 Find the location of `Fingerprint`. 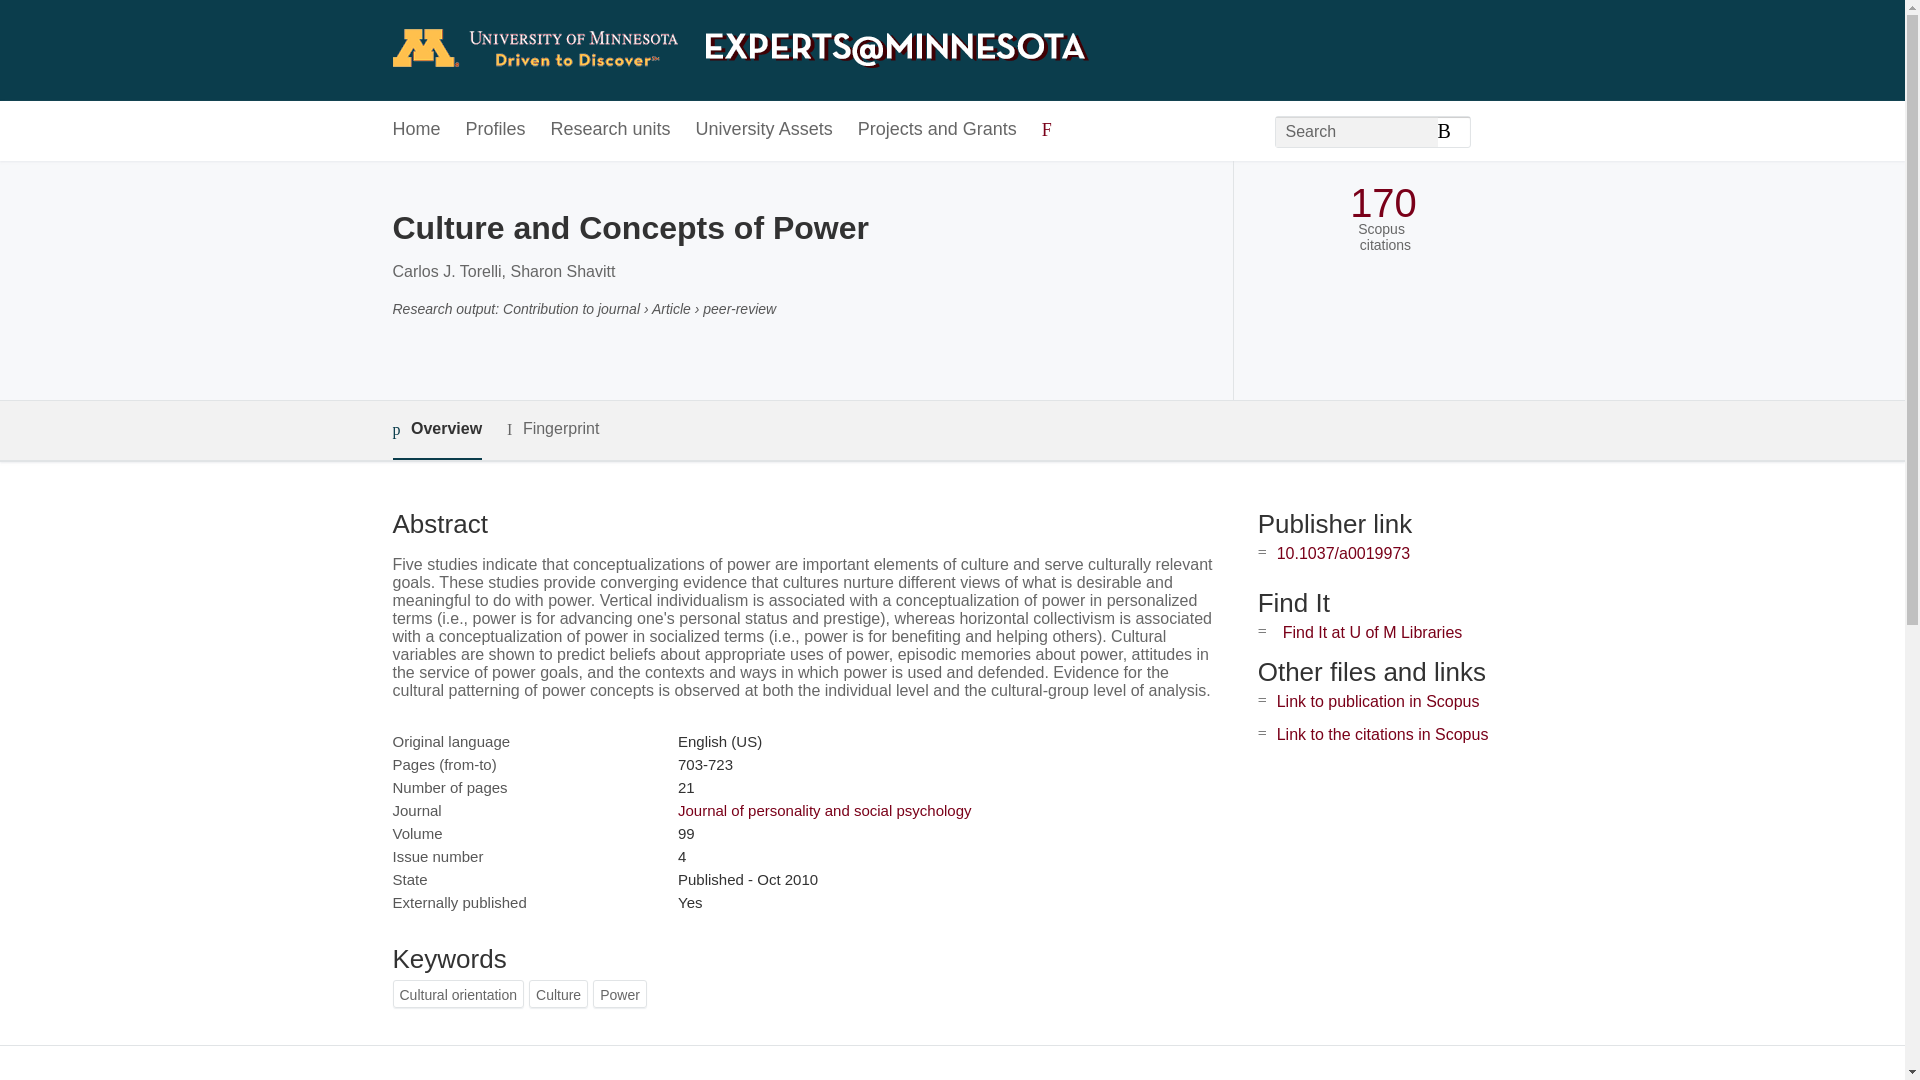

Fingerprint is located at coordinates (552, 428).